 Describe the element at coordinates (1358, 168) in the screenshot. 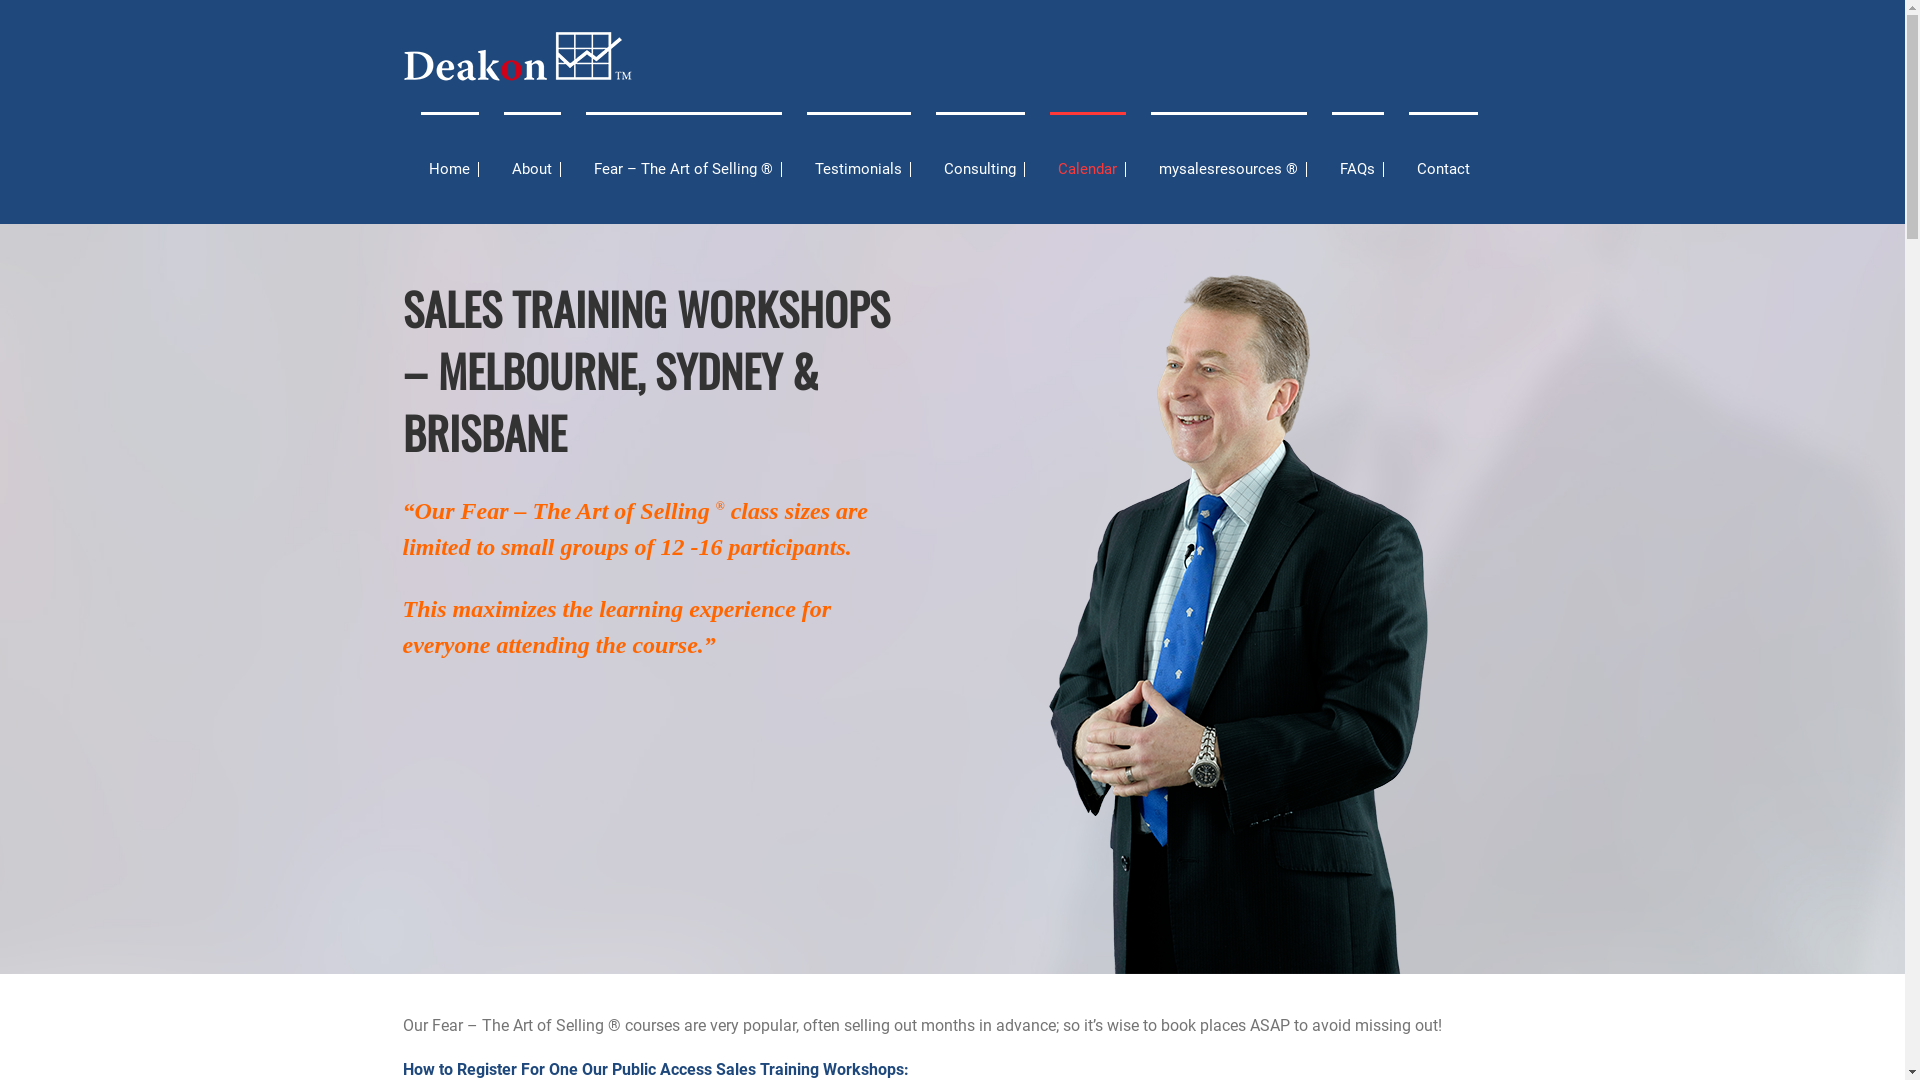

I see `FAQs` at that location.